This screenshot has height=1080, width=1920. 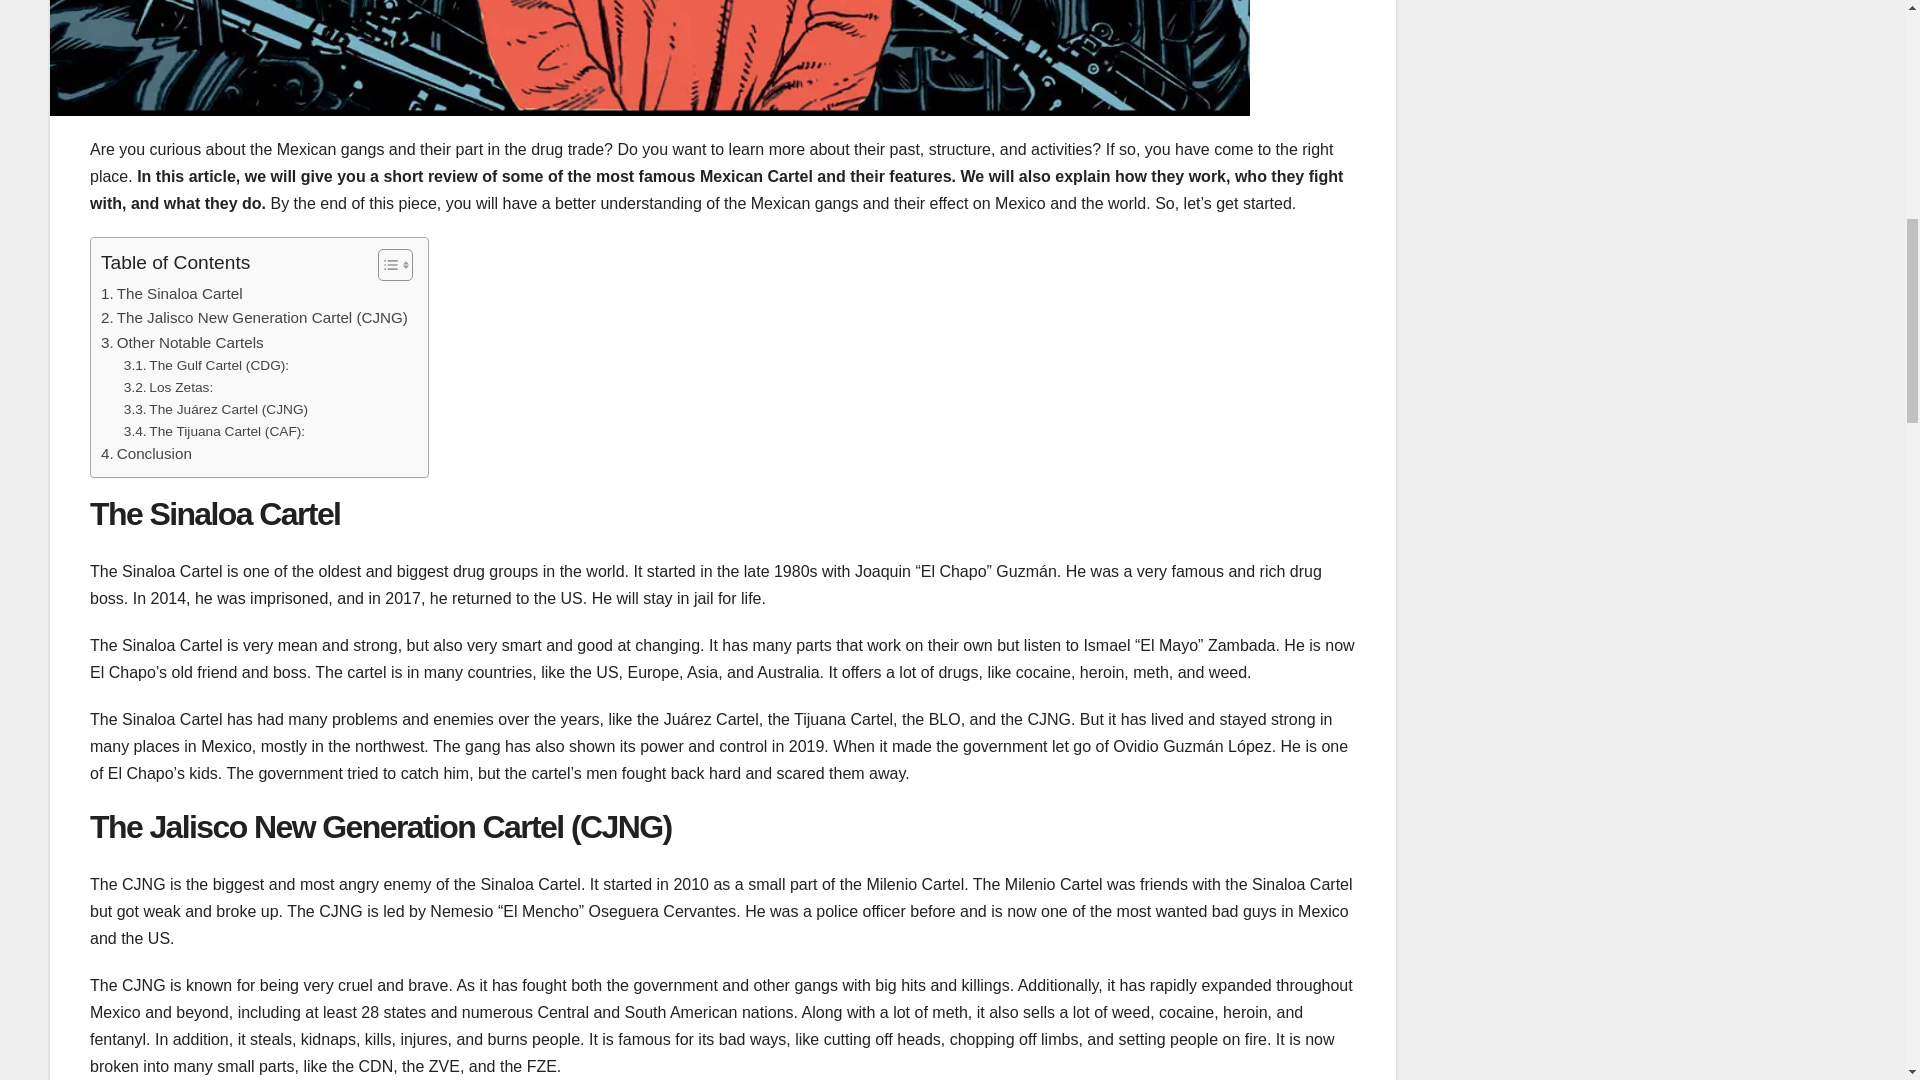 What do you see at coordinates (146, 453) in the screenshot?
I see `Conclusion` at bounding box center [146, 453].